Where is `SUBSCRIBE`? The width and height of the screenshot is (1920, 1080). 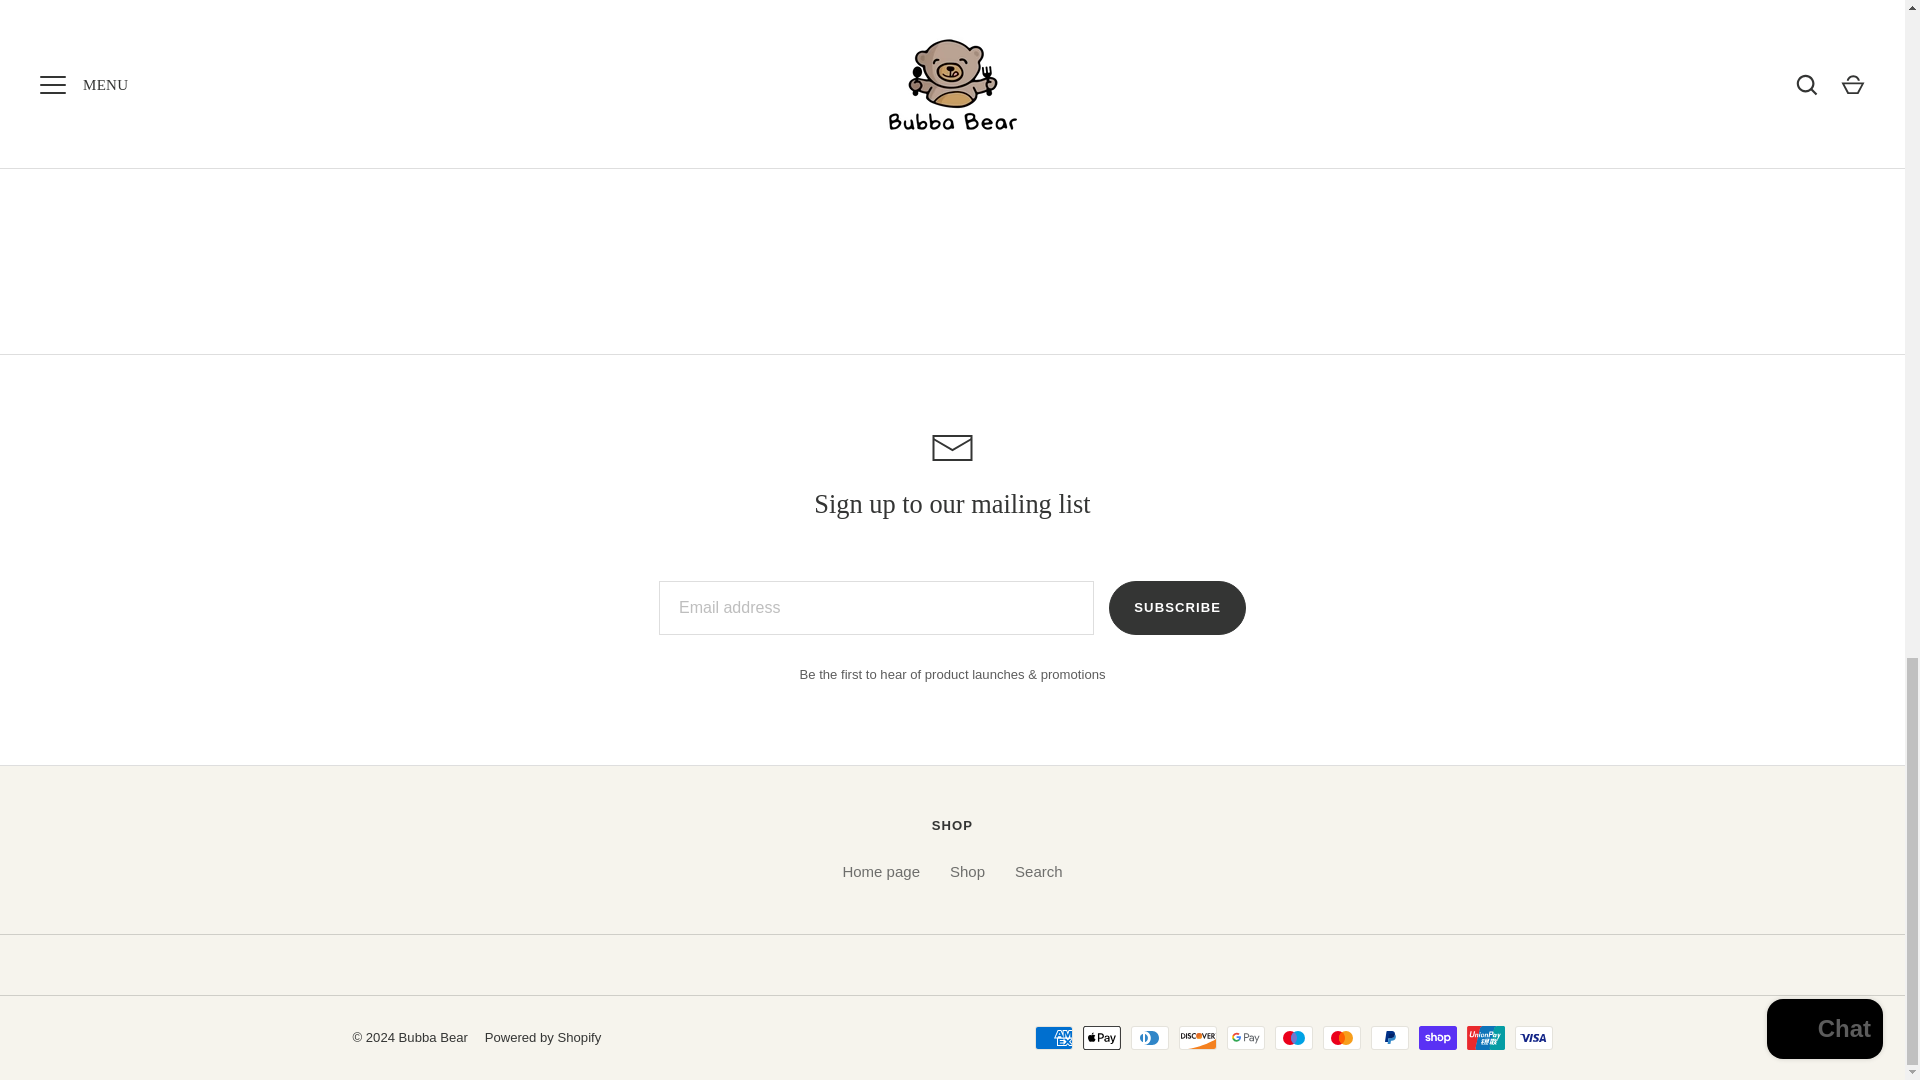
SUBSCRIBE is located at coordinates (1178, 608).